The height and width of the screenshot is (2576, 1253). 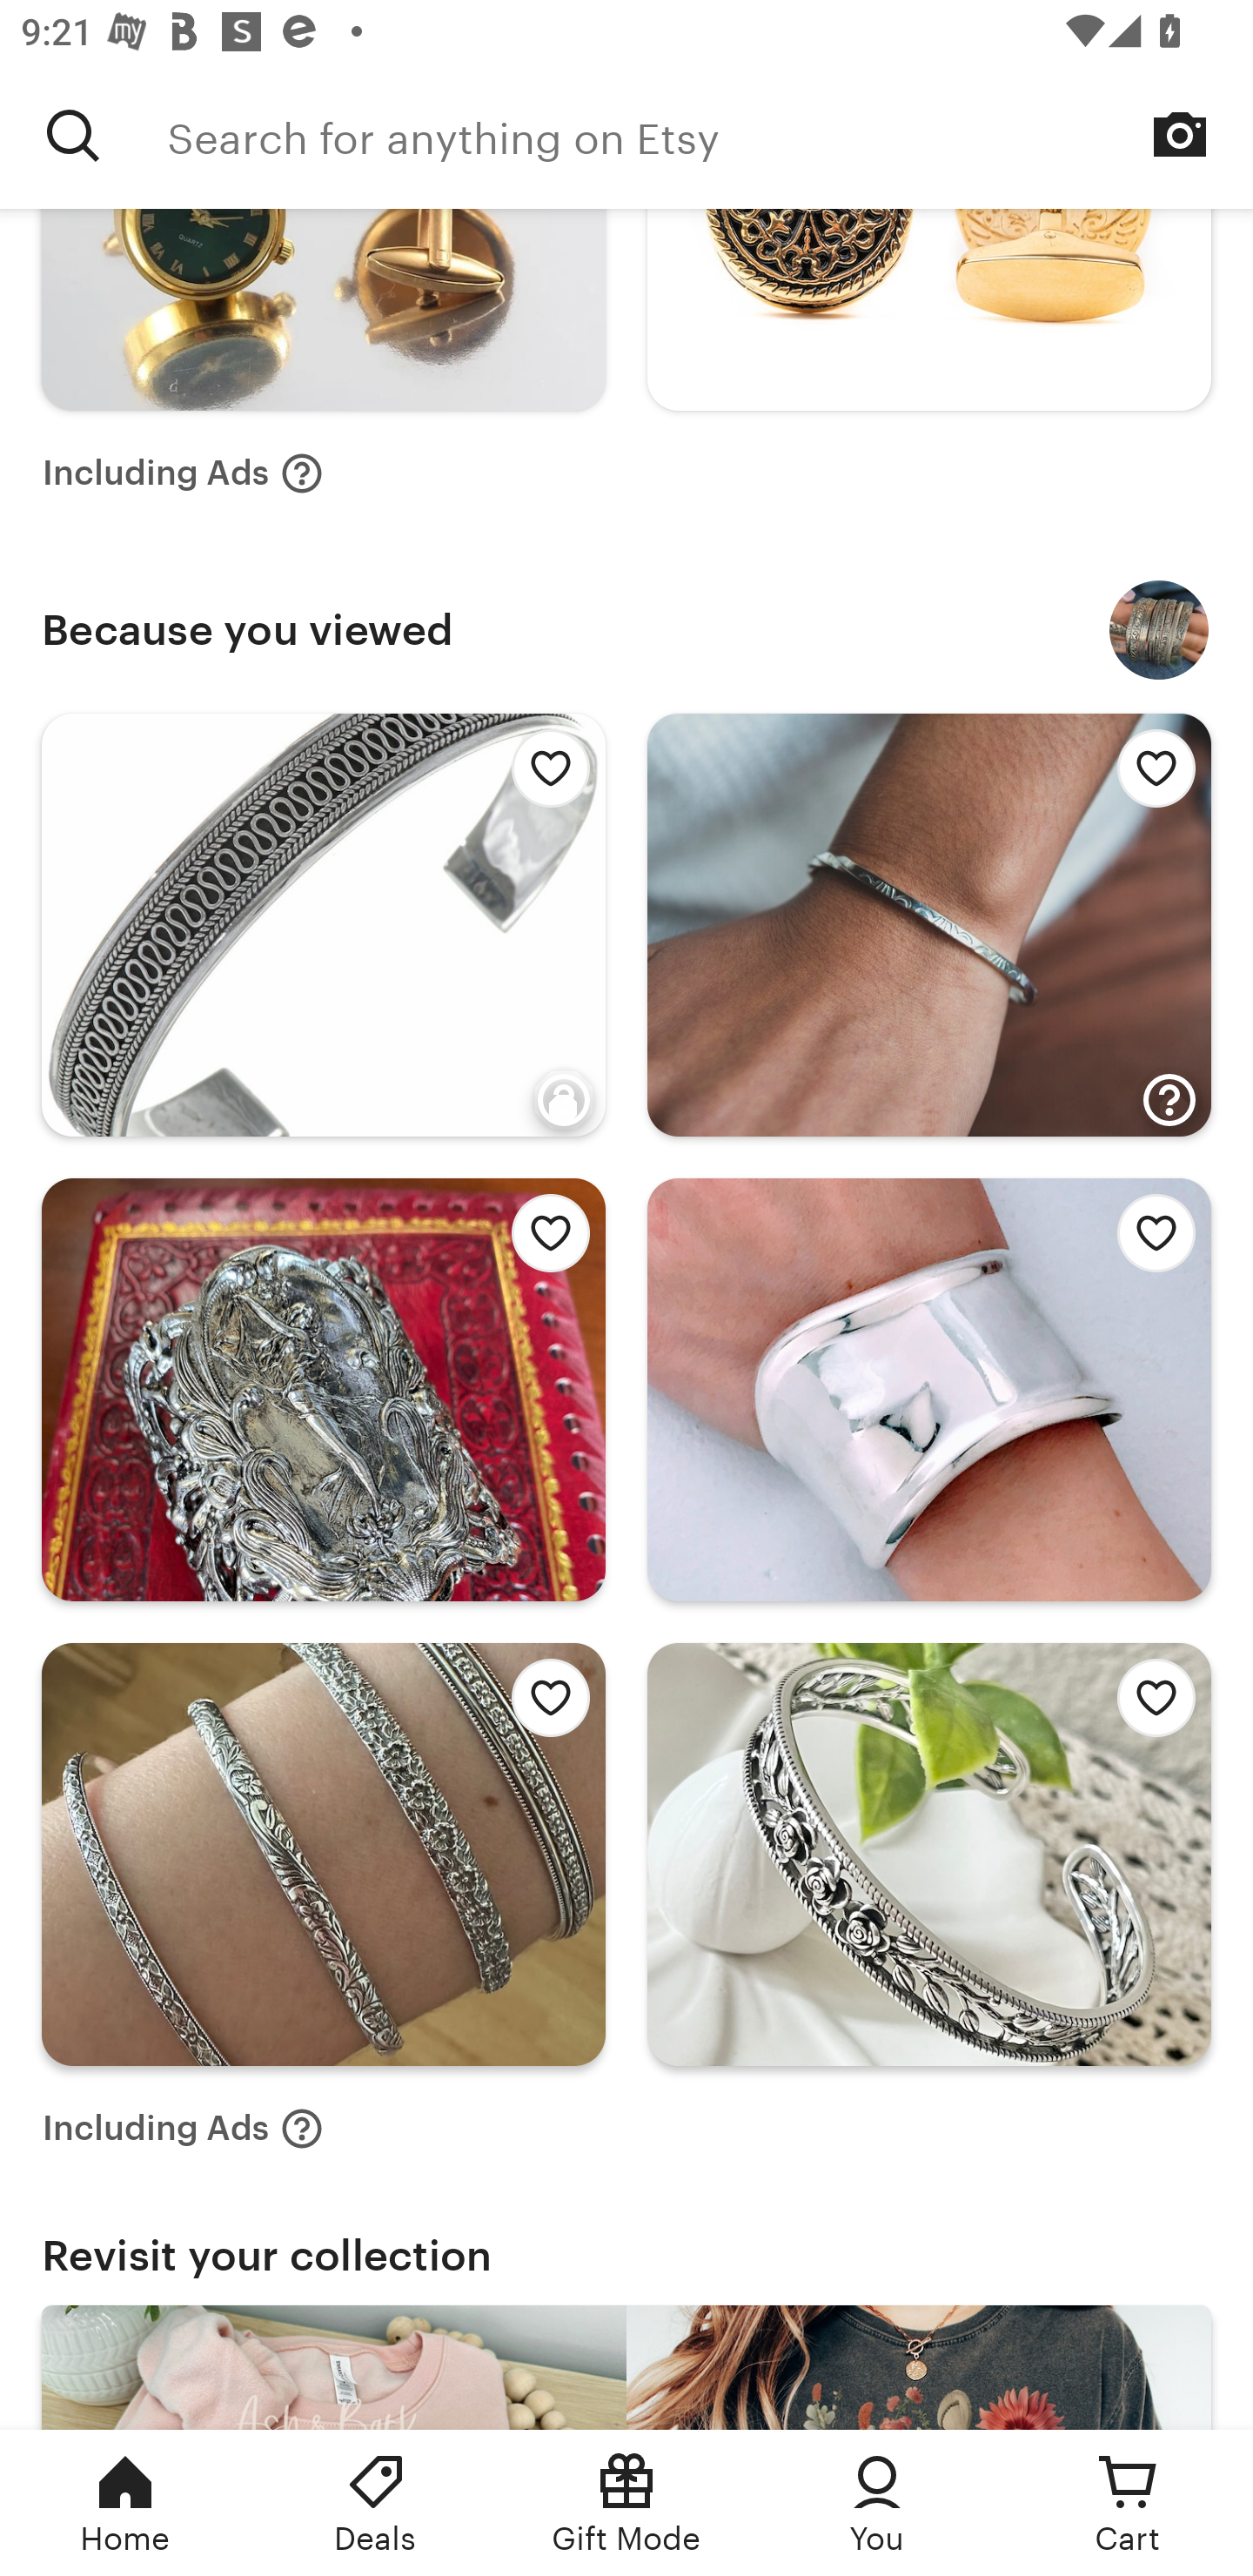 I want to click on Search for anything on Etsy, so click(x=73, y=135).